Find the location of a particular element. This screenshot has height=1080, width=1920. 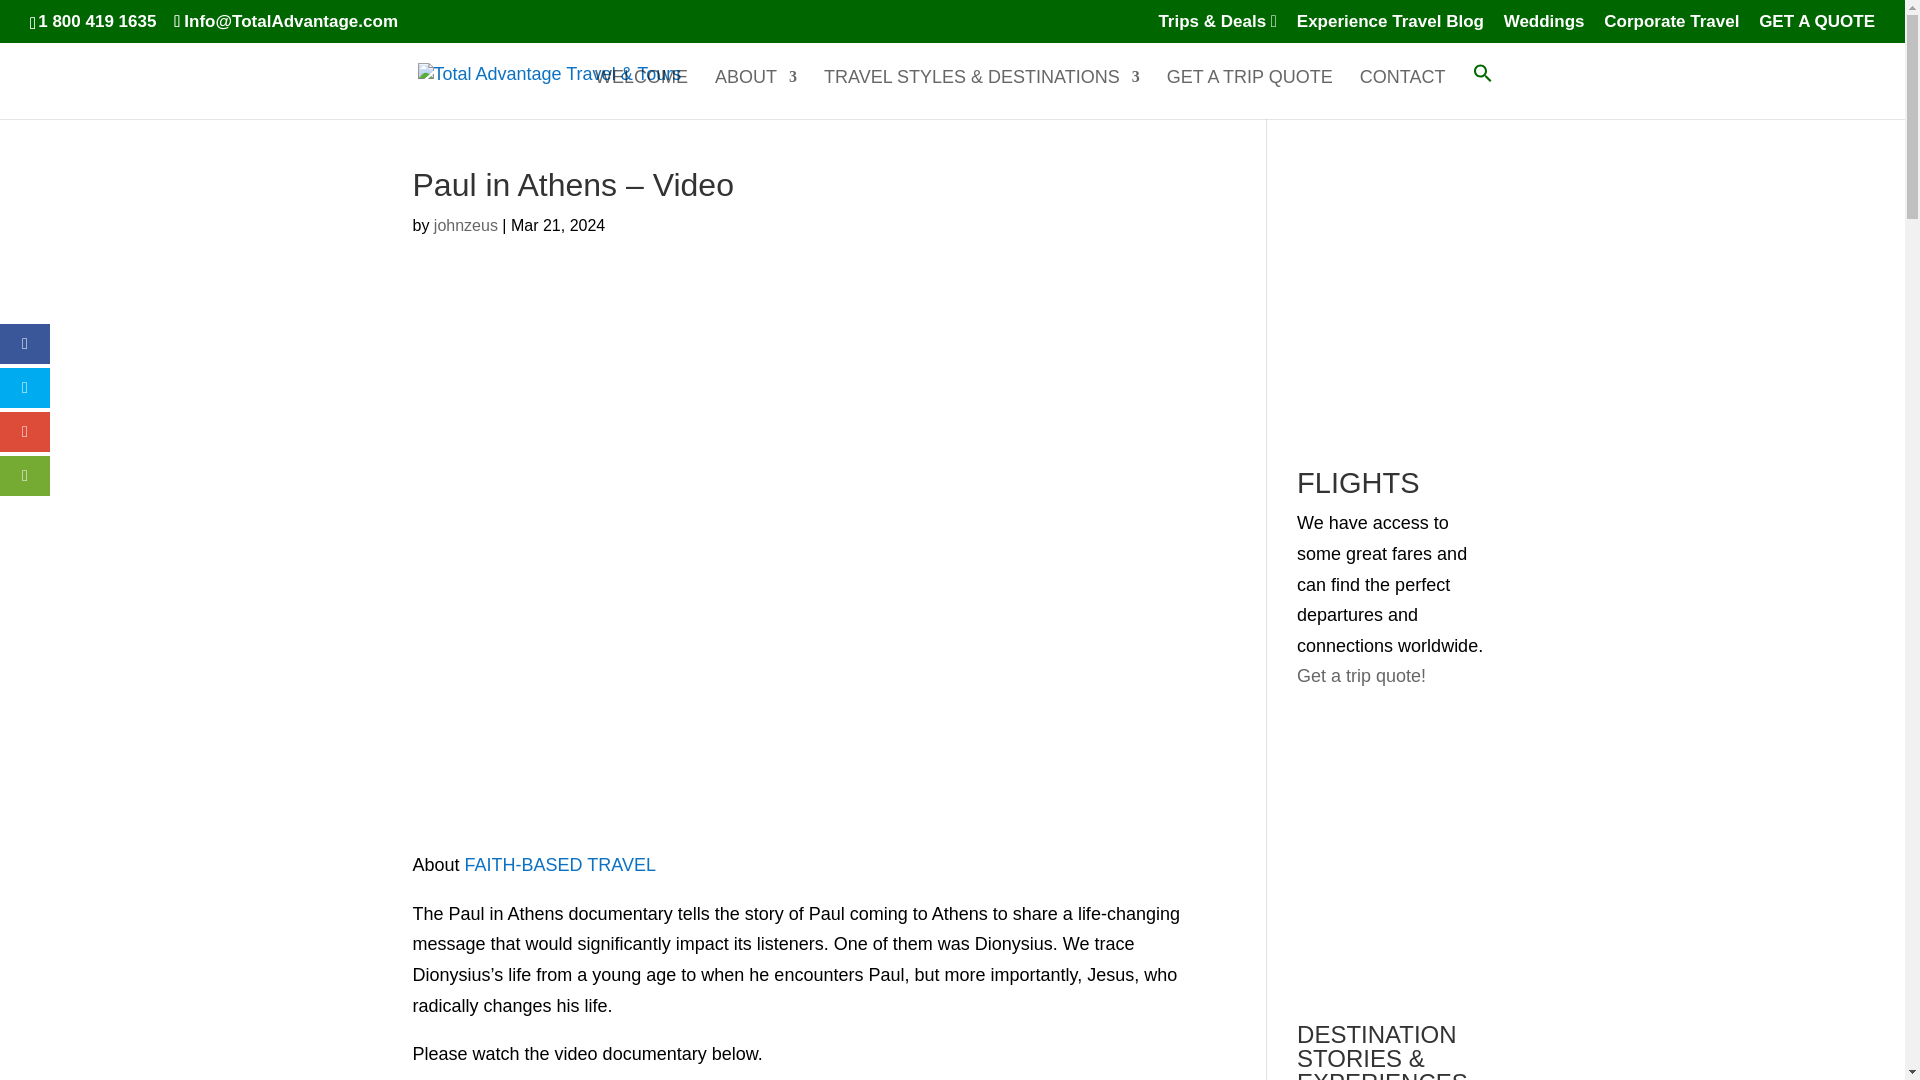

Weddings is located at coordinates (1544, 28).